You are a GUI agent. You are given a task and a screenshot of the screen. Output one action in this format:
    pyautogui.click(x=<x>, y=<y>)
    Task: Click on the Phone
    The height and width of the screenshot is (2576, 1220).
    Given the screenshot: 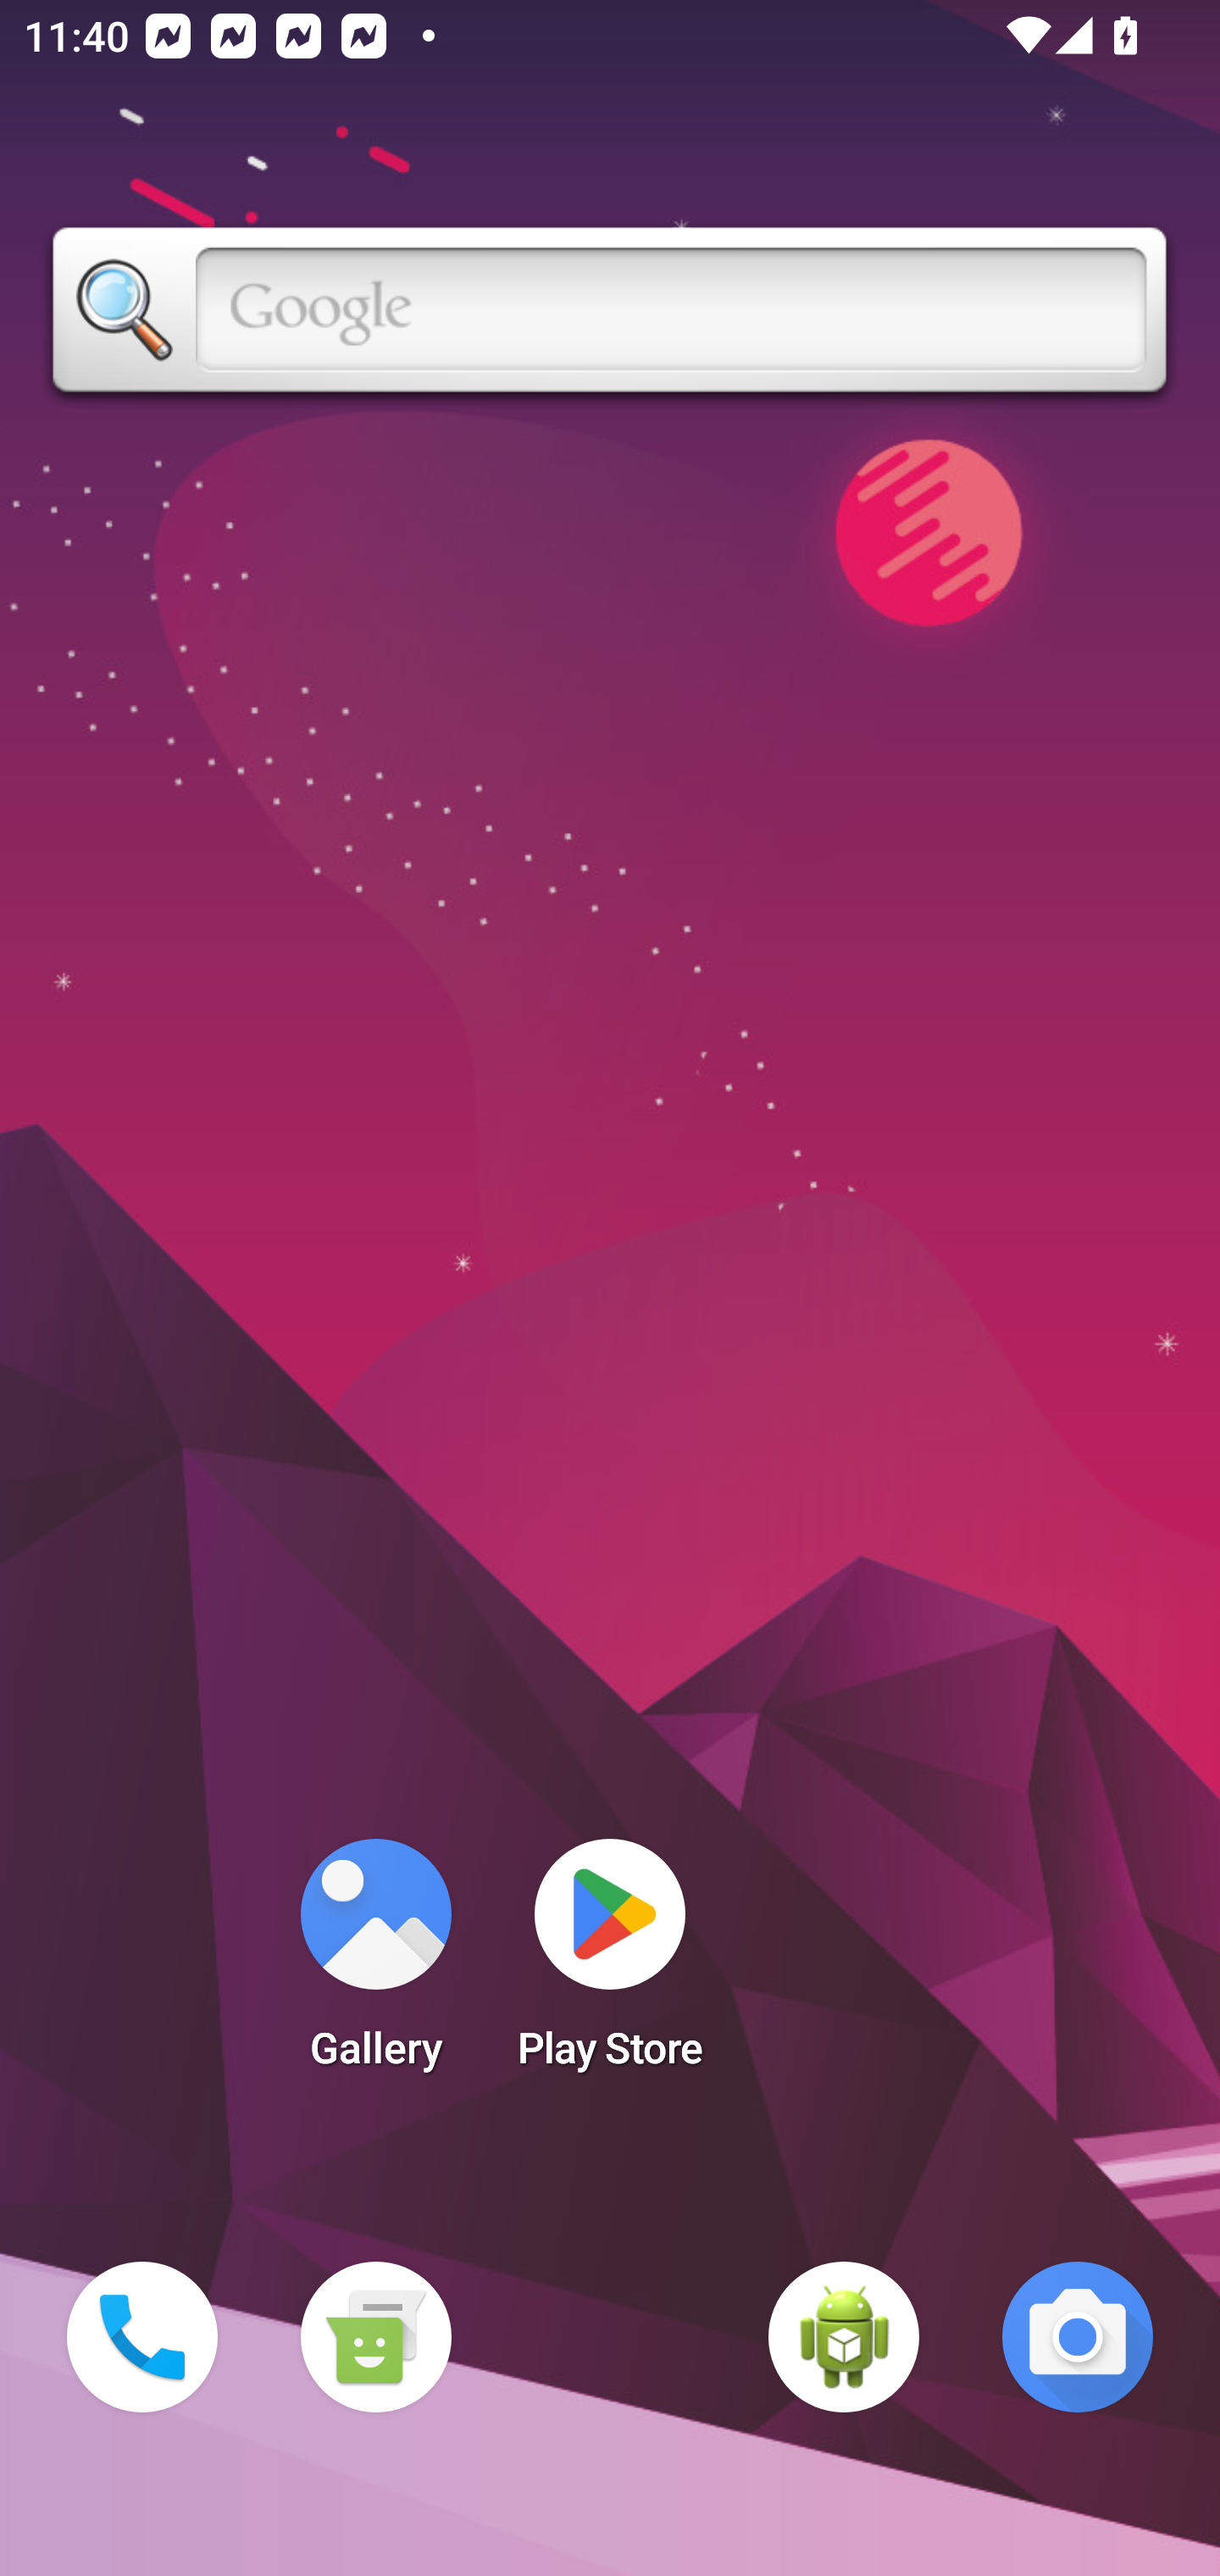 What is the action you would take?
    pyautogui.click(x=142, y=2337)
    